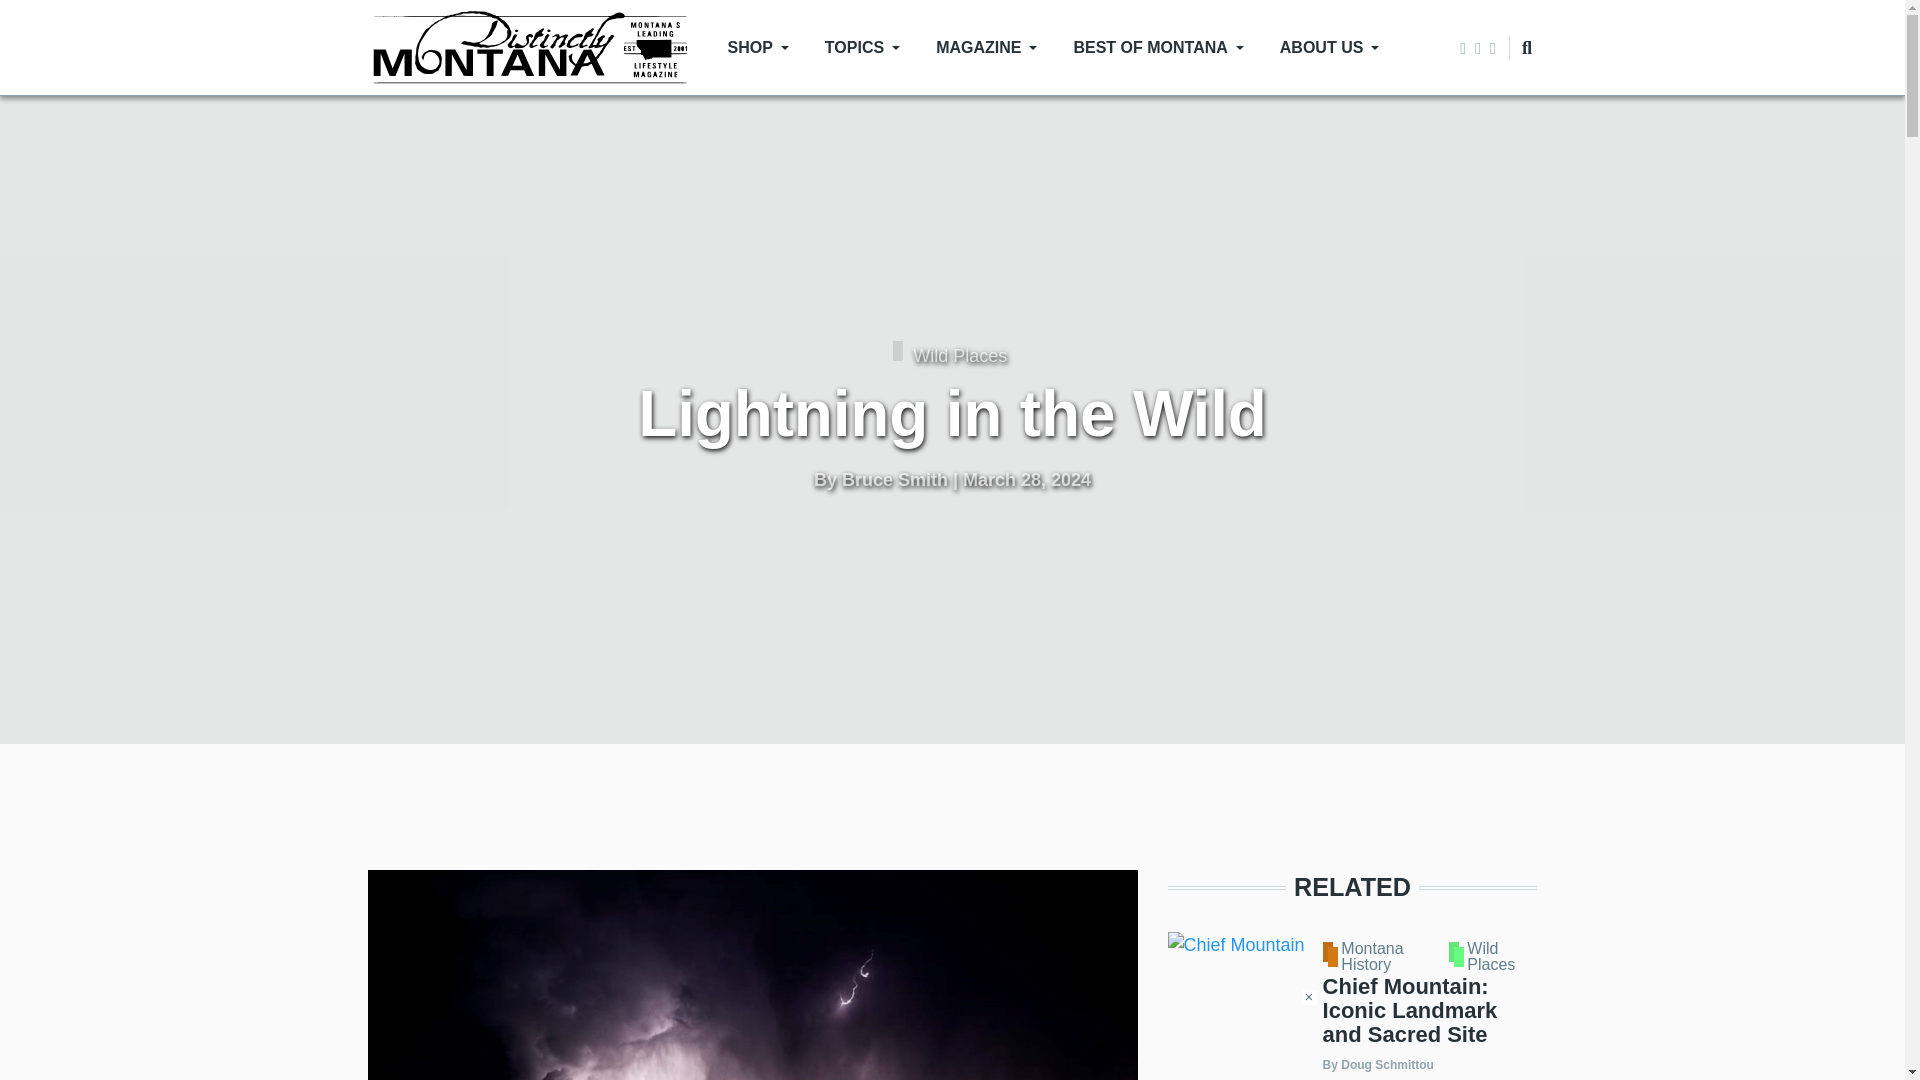  Describe the element at coordinates (1158, 48) in the screenshot. I see `BEST OF MONTANA` at that location.